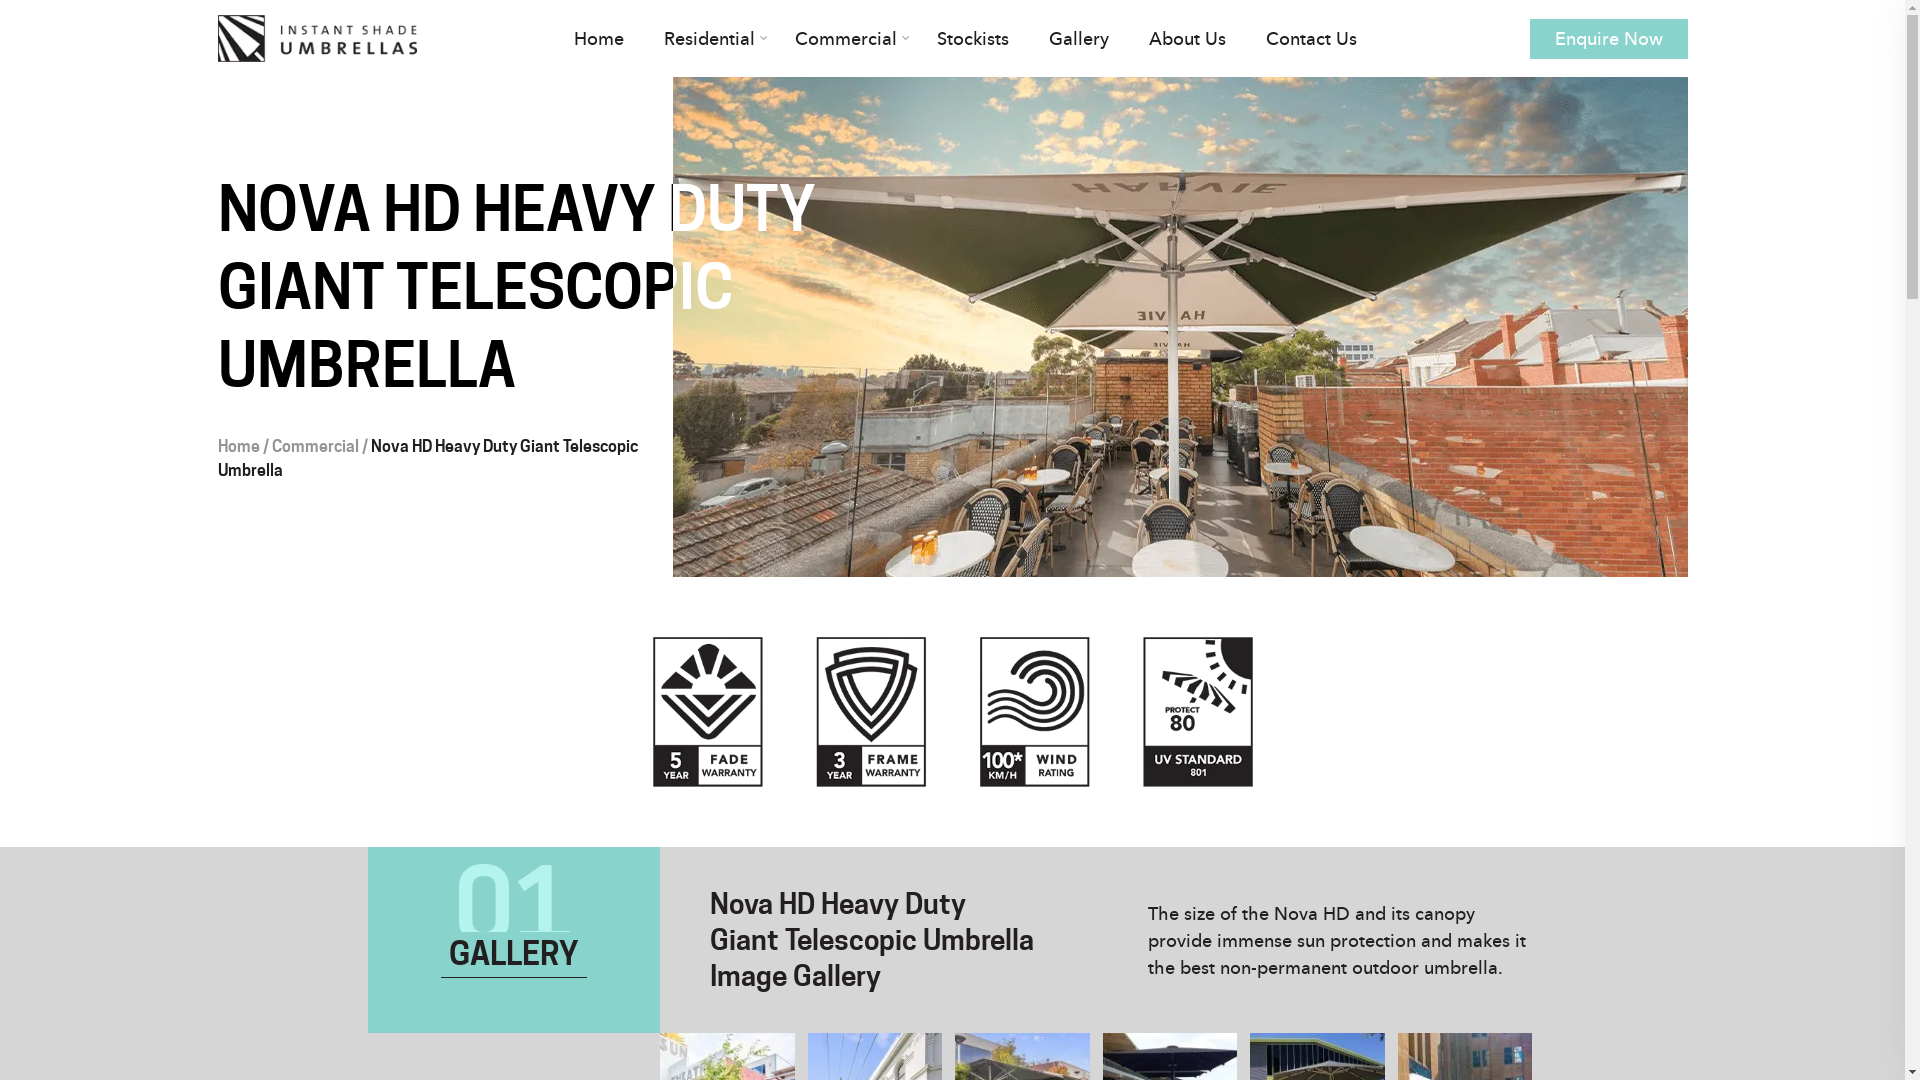  I want to click on Home, so click(239, 446).